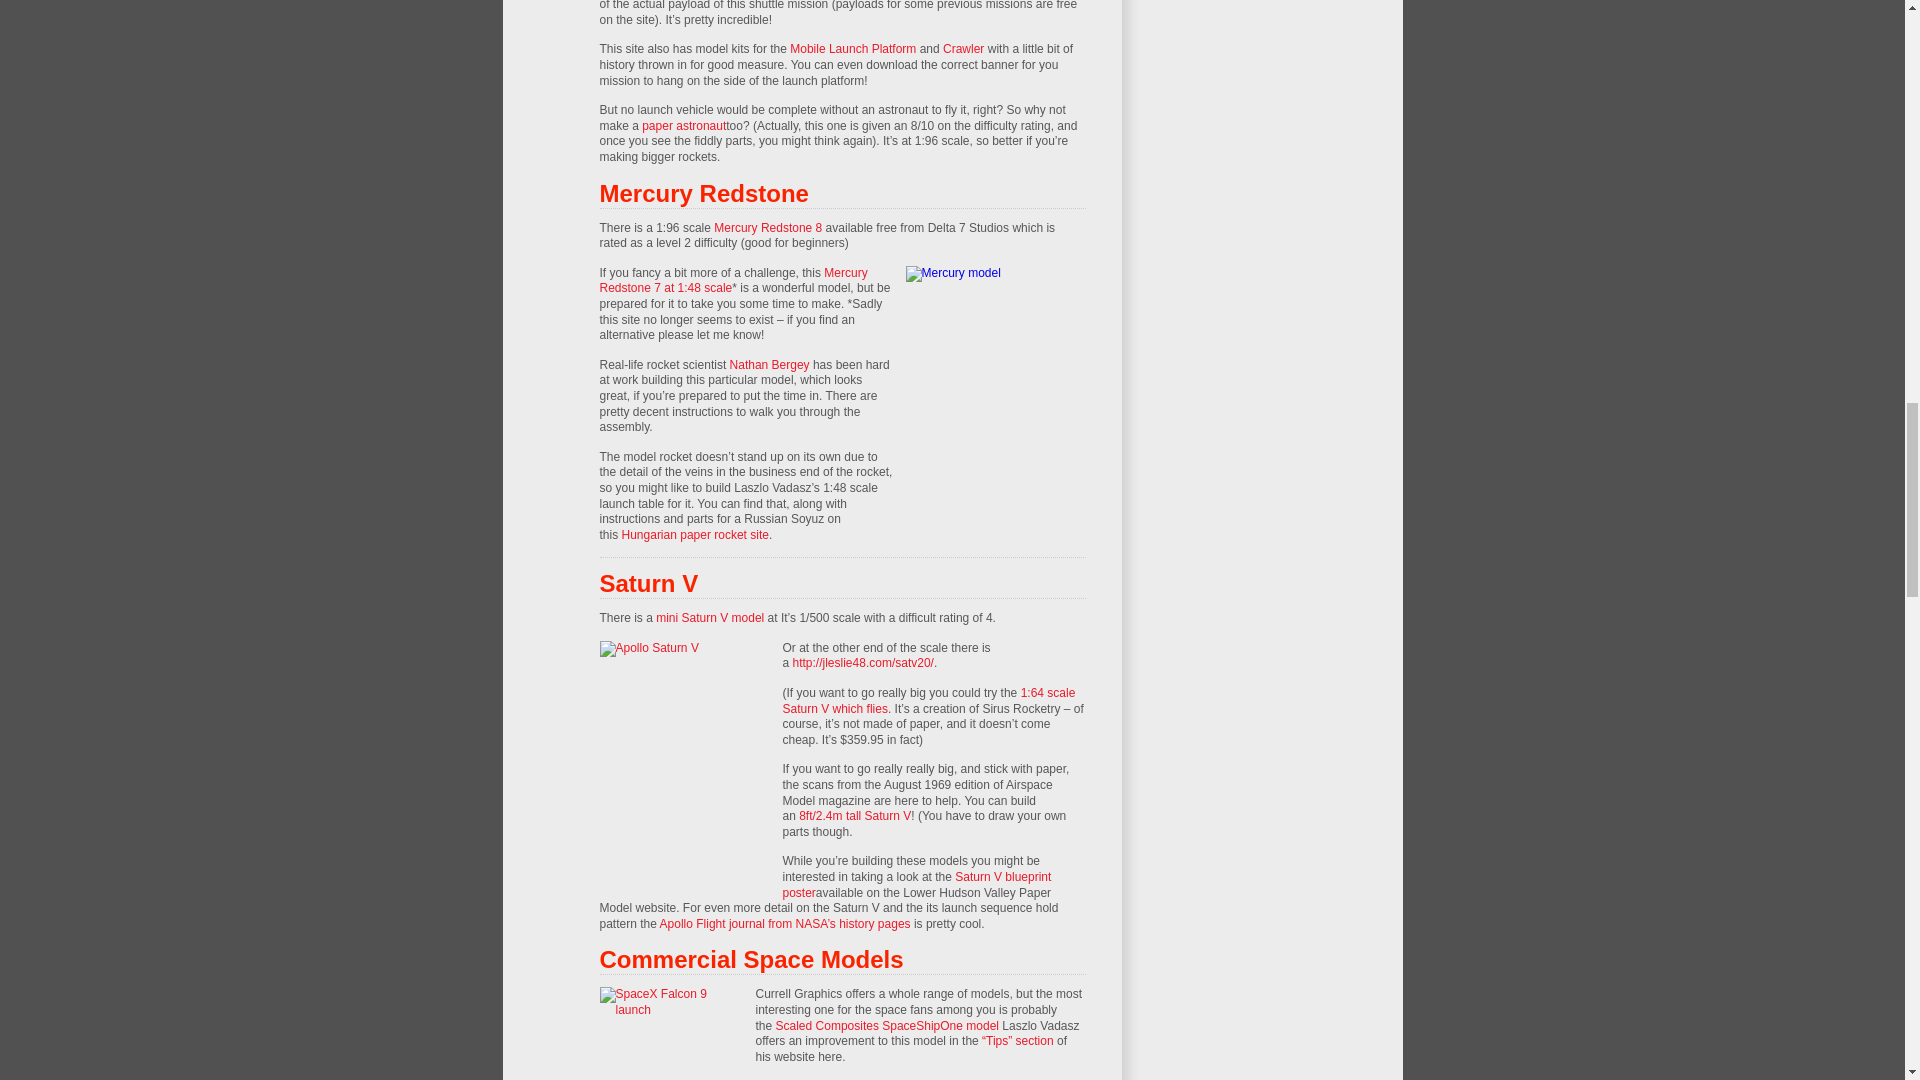 Image resolution: width=1920 pixels, height=1080 pixels. I want to click on Hungarian paper rocket site, so click(696, 535).